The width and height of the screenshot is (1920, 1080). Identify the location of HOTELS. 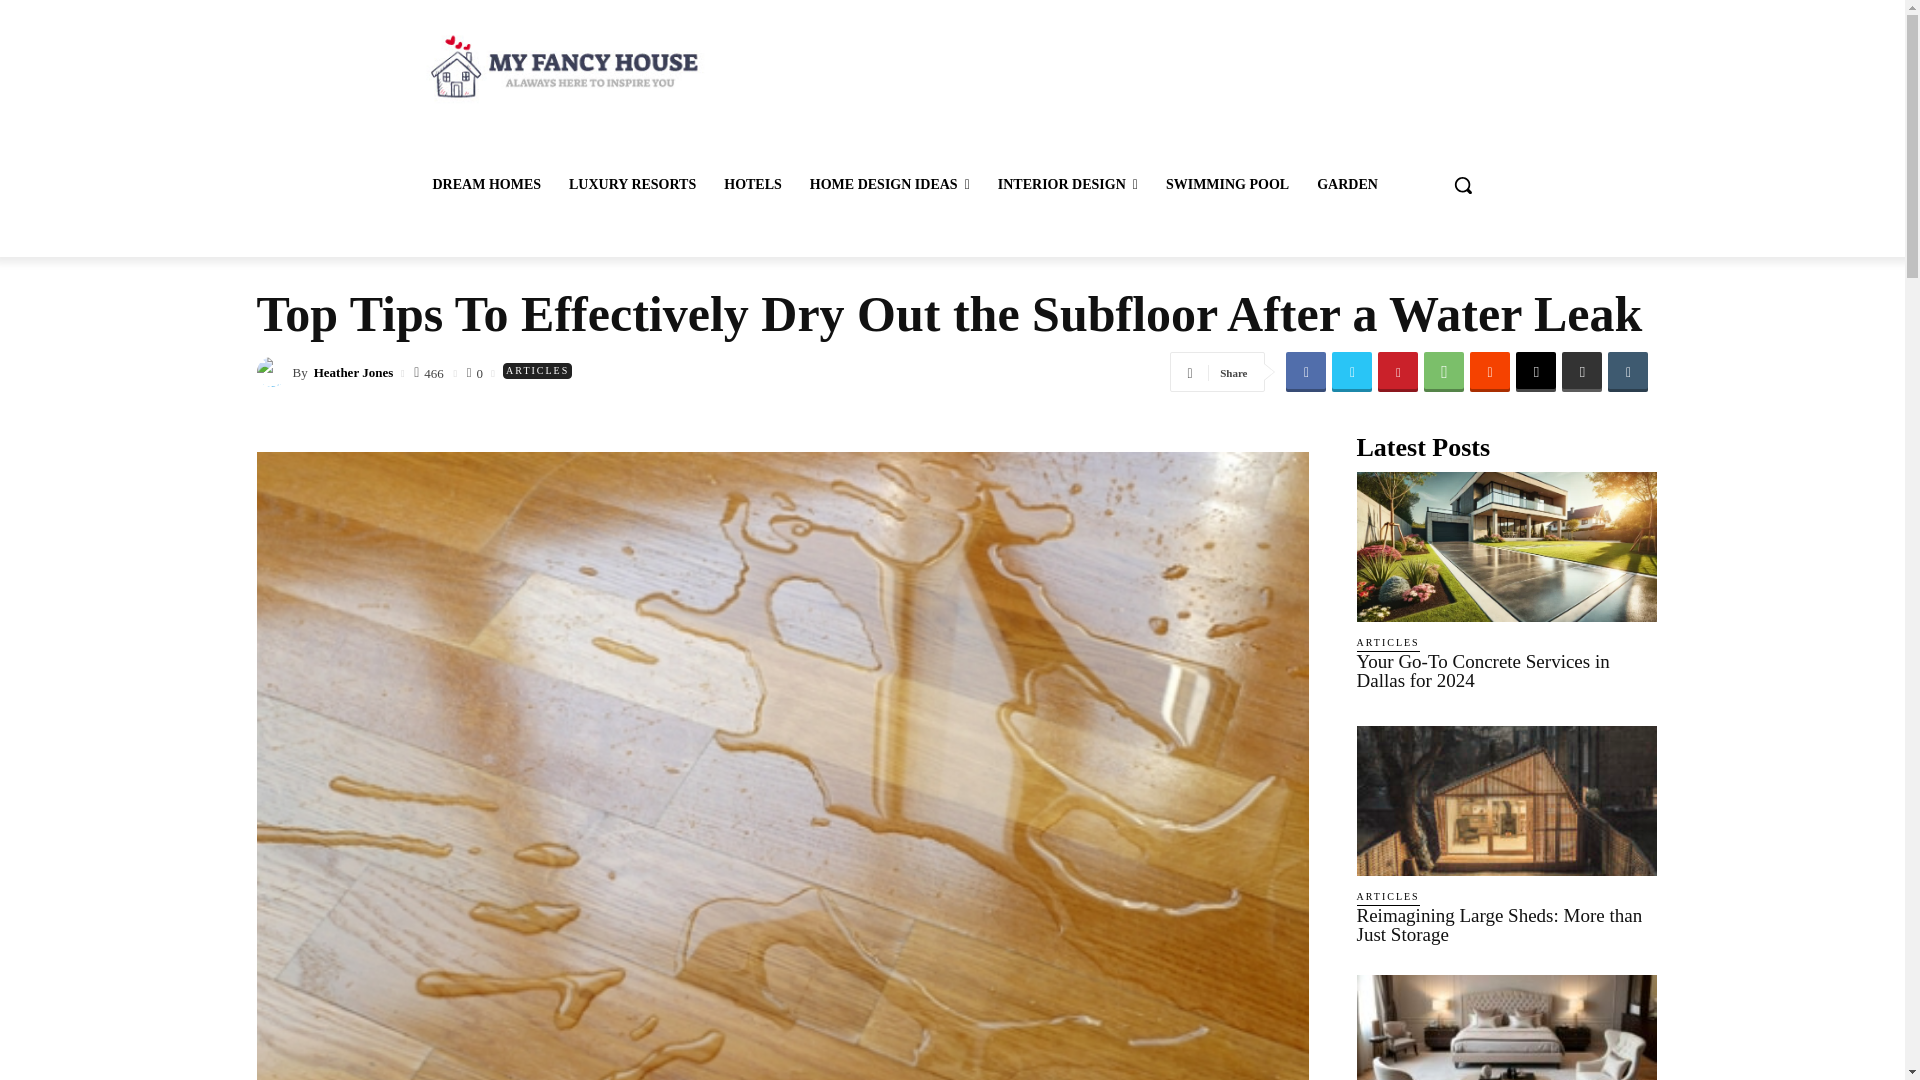
(753, 184).